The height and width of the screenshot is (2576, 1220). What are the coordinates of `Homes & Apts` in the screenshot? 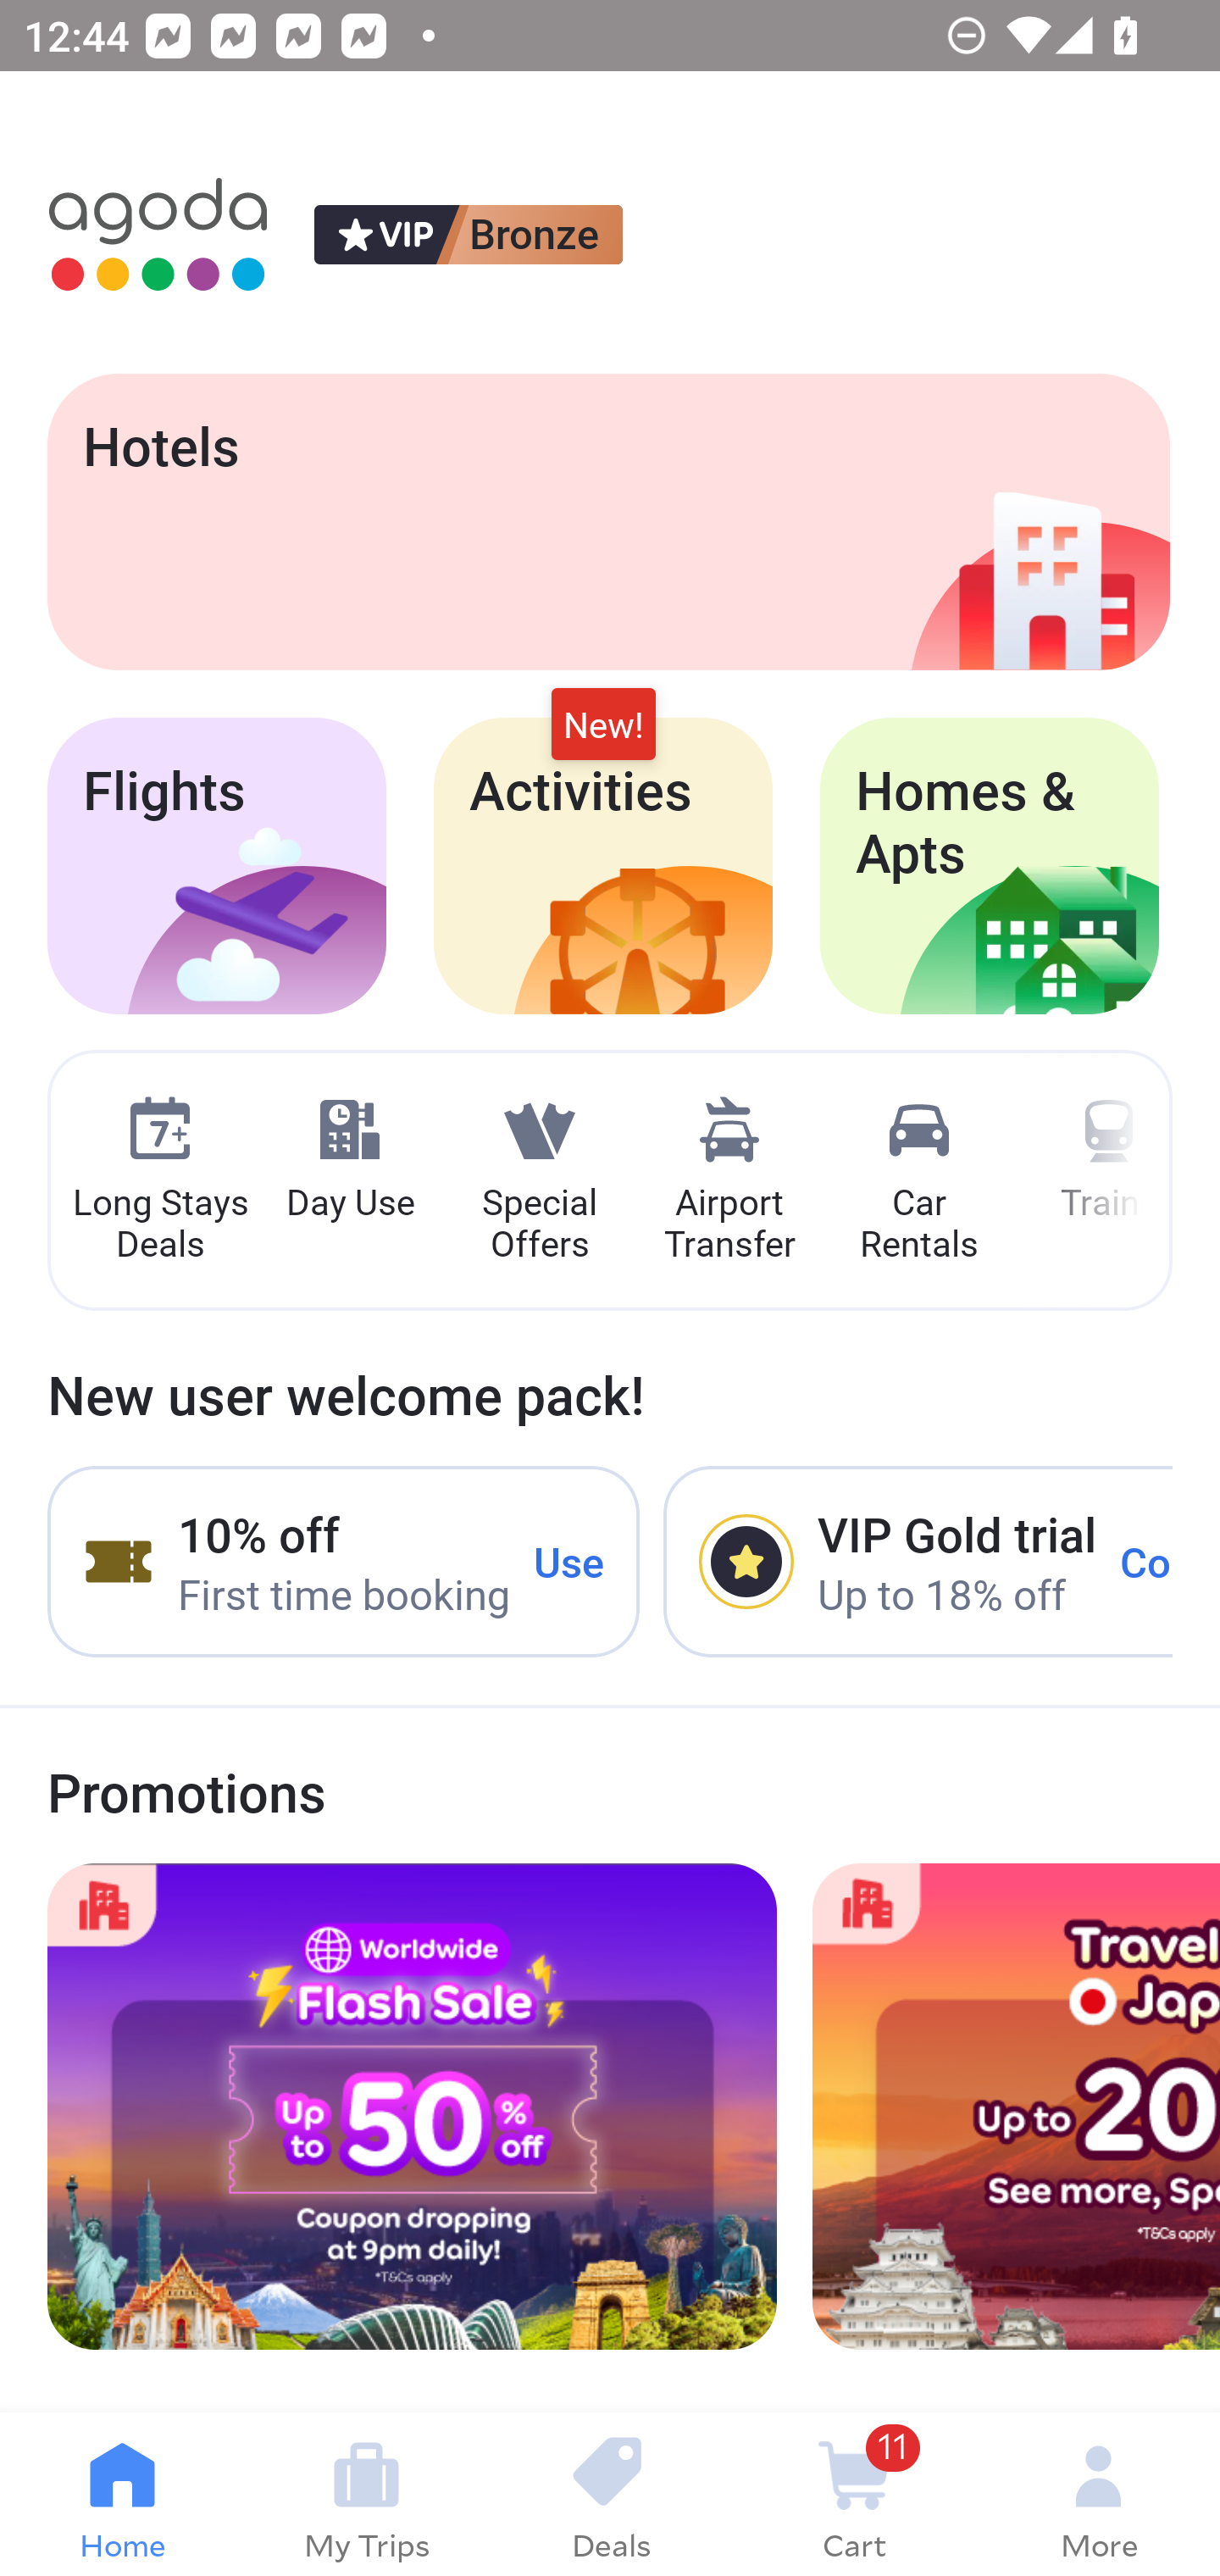 It's located at (990, 866).